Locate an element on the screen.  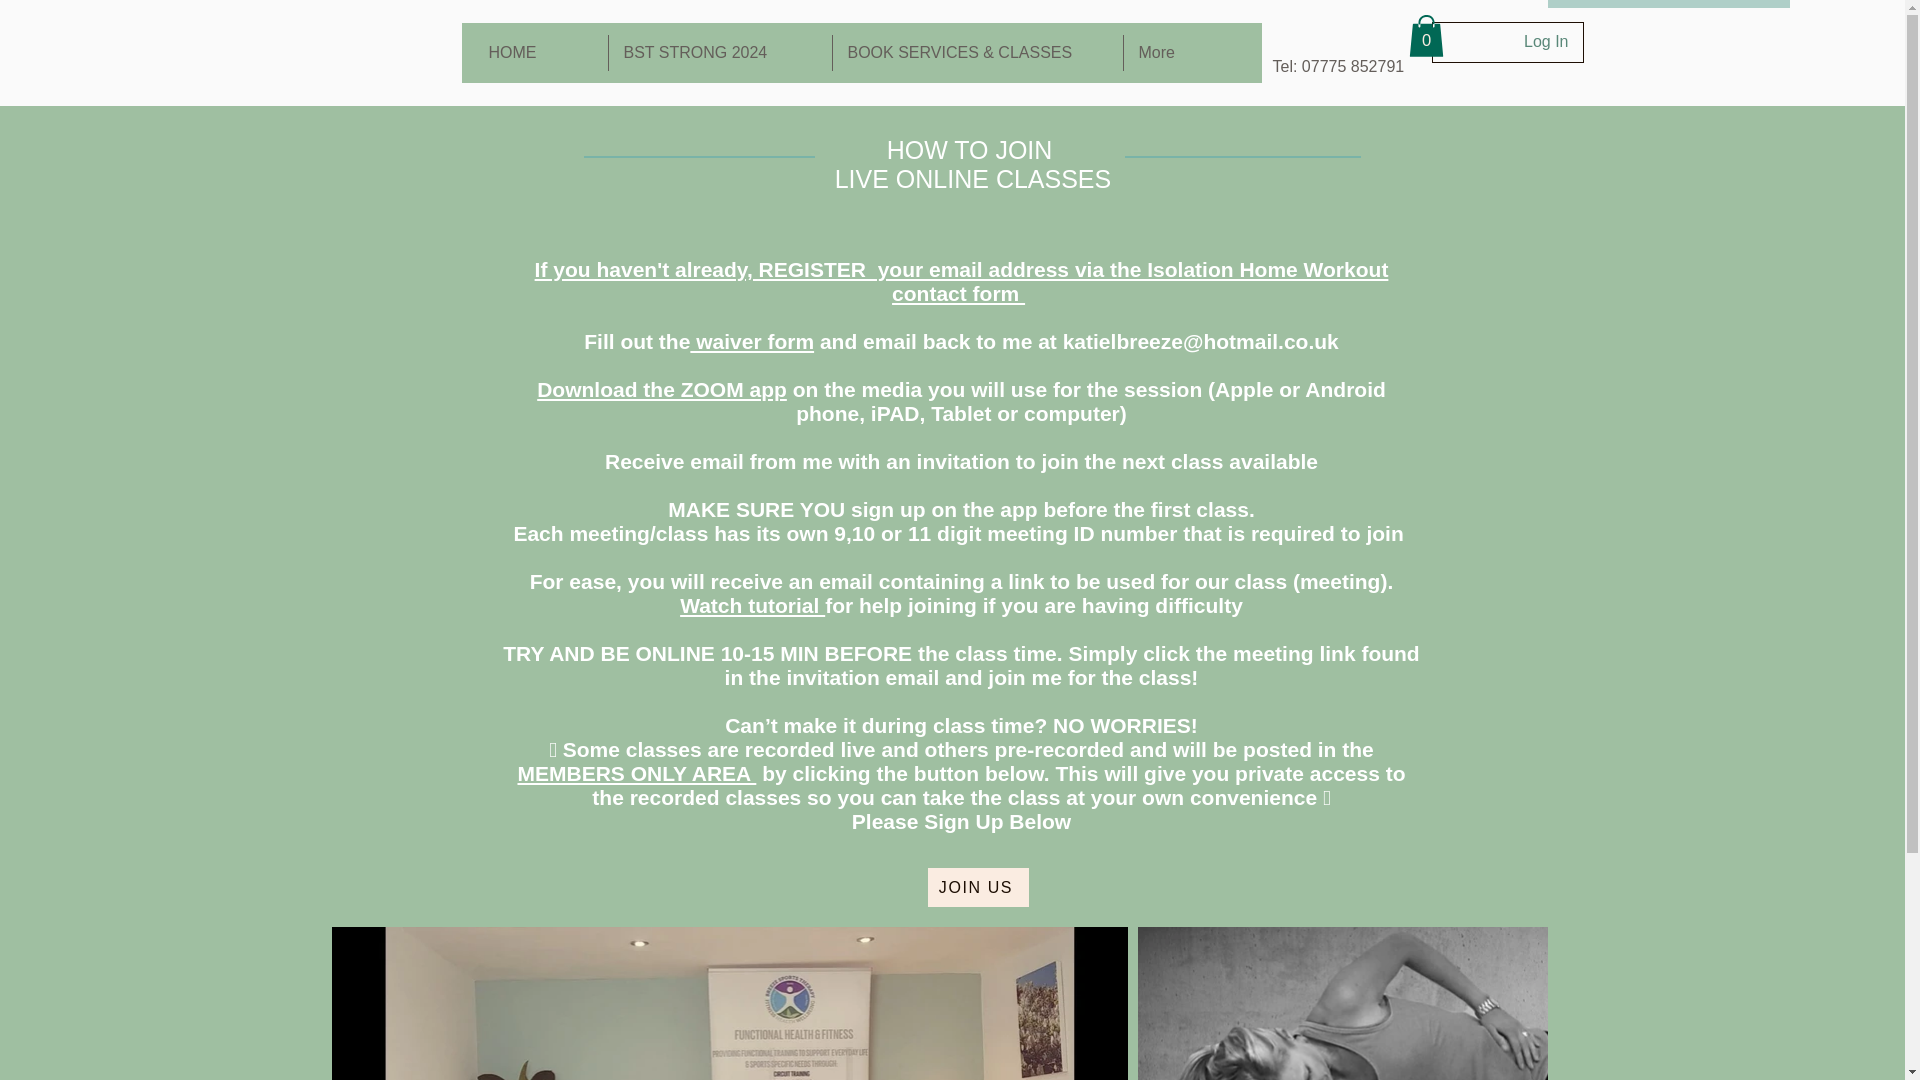
JOIN US is located at coordinates (978, 888).